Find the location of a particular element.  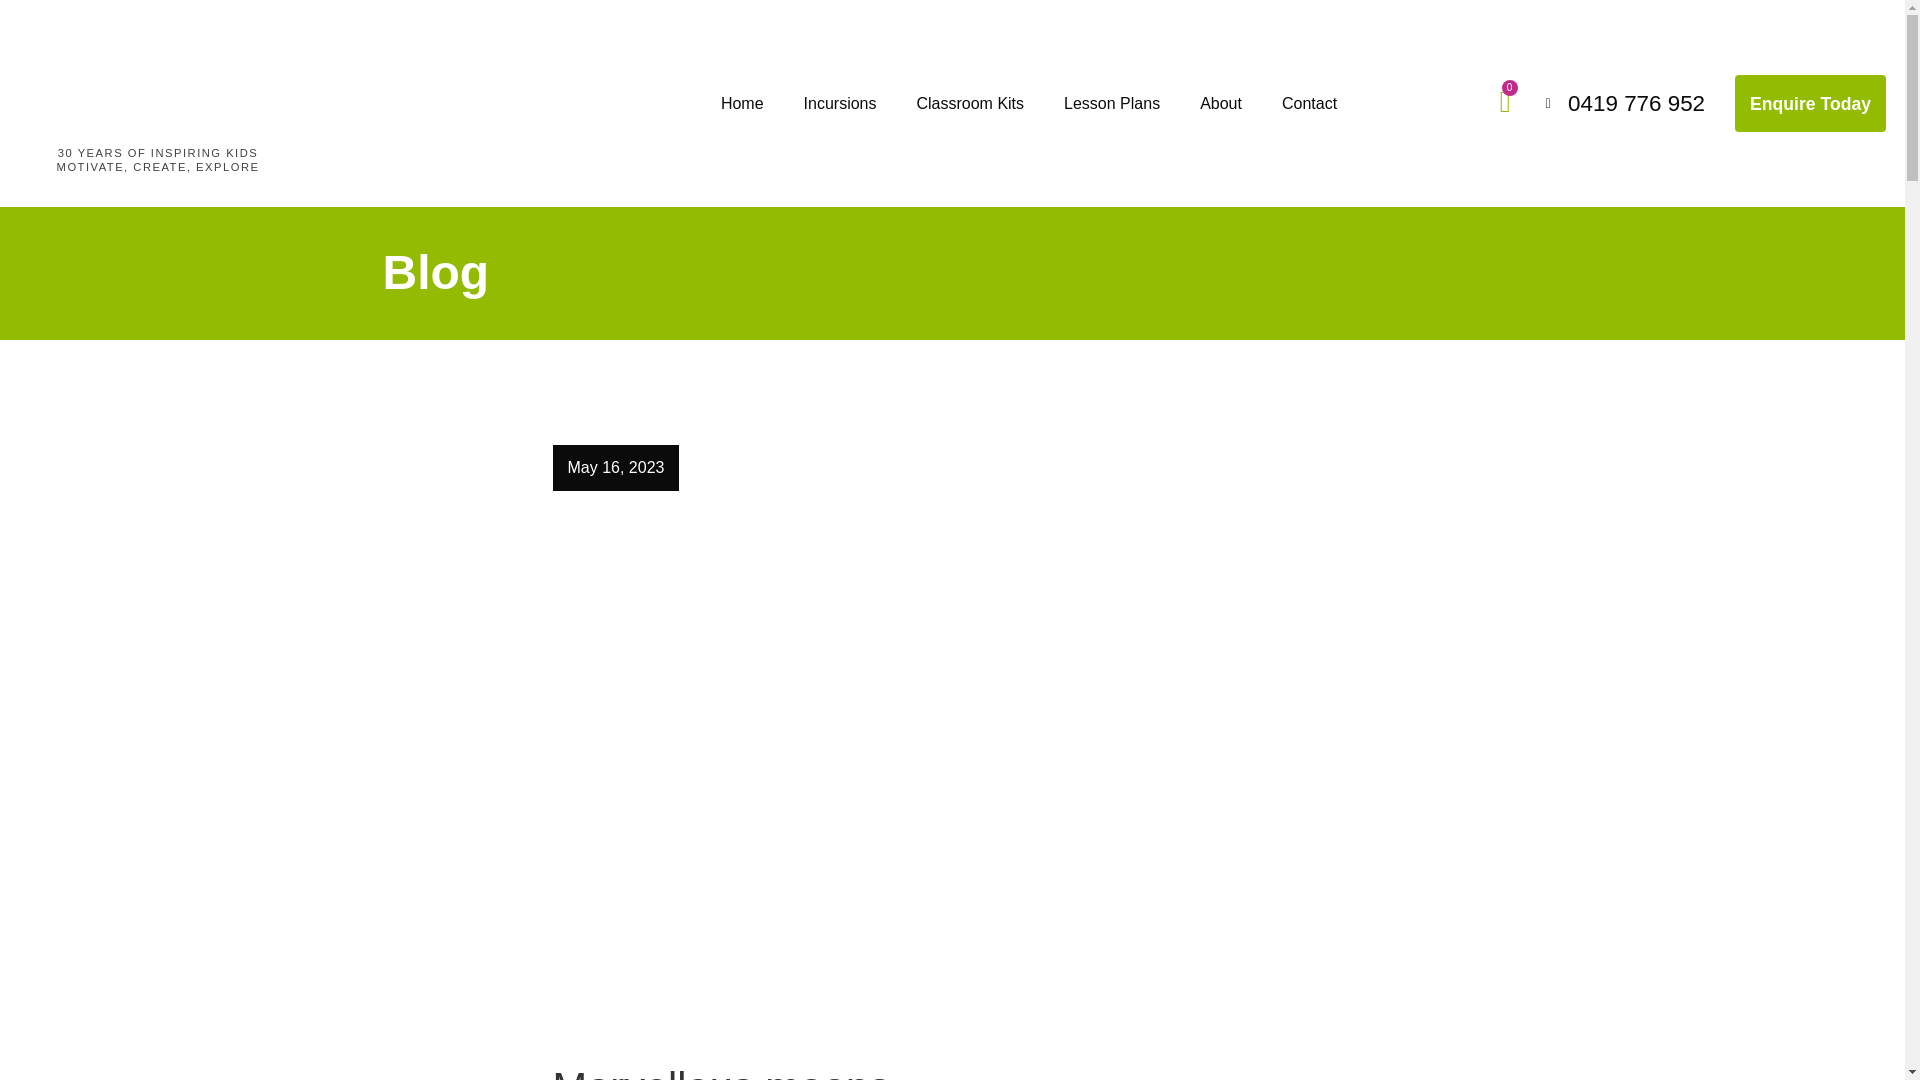

About is located at coordinates (1220, 104).